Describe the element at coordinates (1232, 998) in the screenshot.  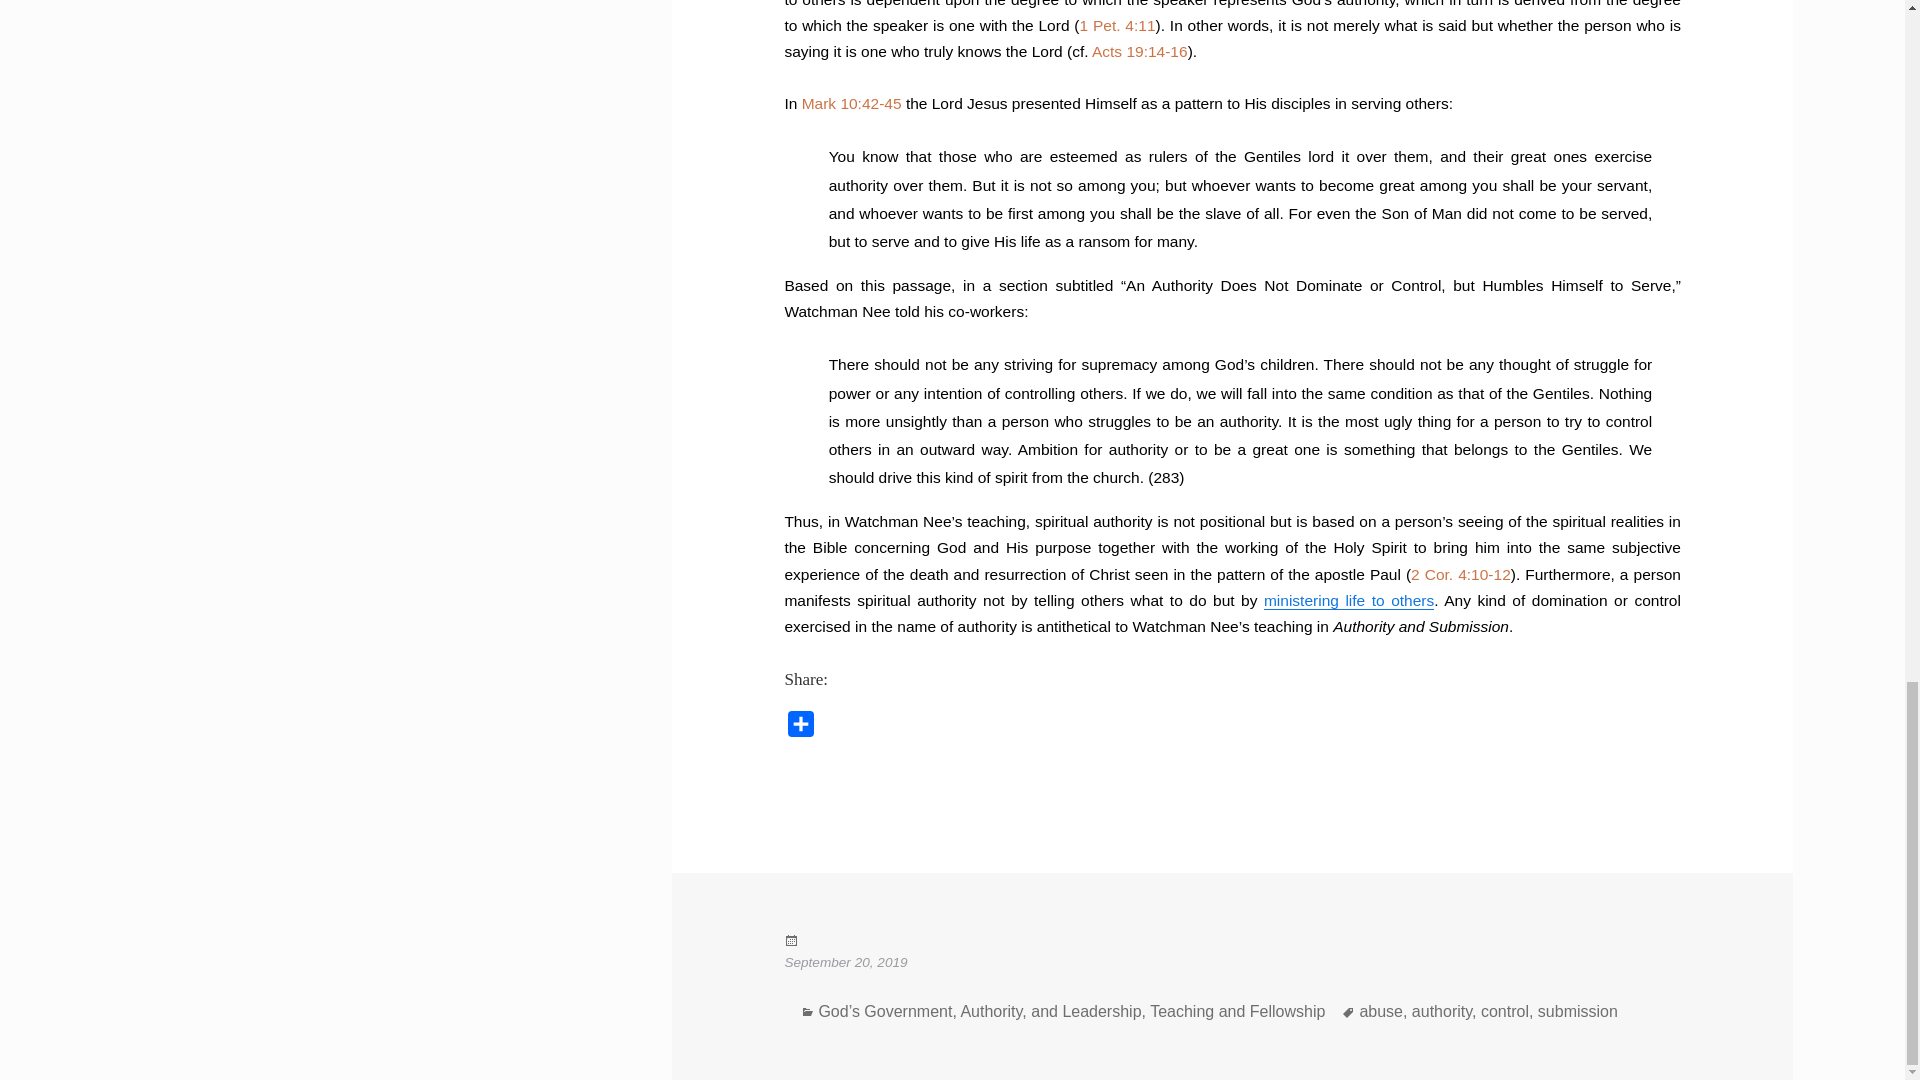
I see `September 20, 2019` at that location.